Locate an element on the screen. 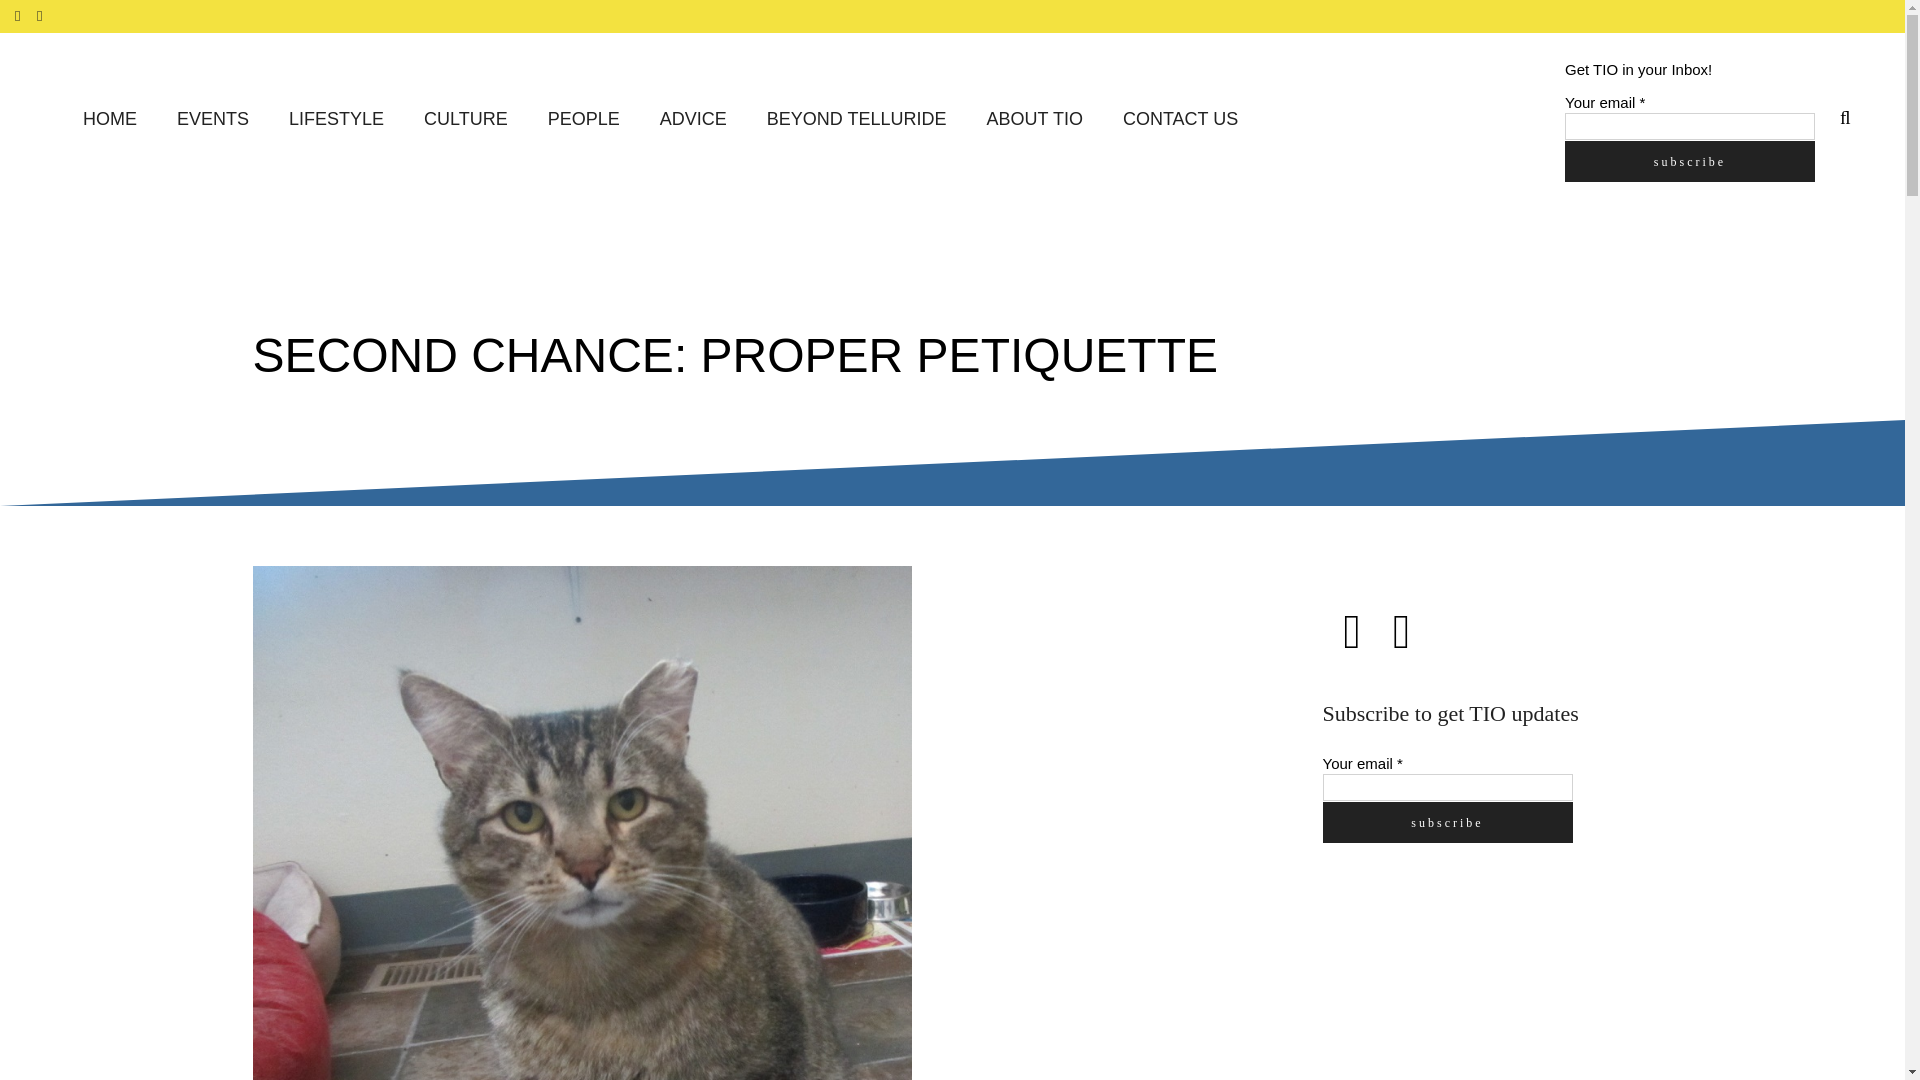 This screenshot has height=1080, width=1920. Subscribe is located at coordinates (1689, 160).